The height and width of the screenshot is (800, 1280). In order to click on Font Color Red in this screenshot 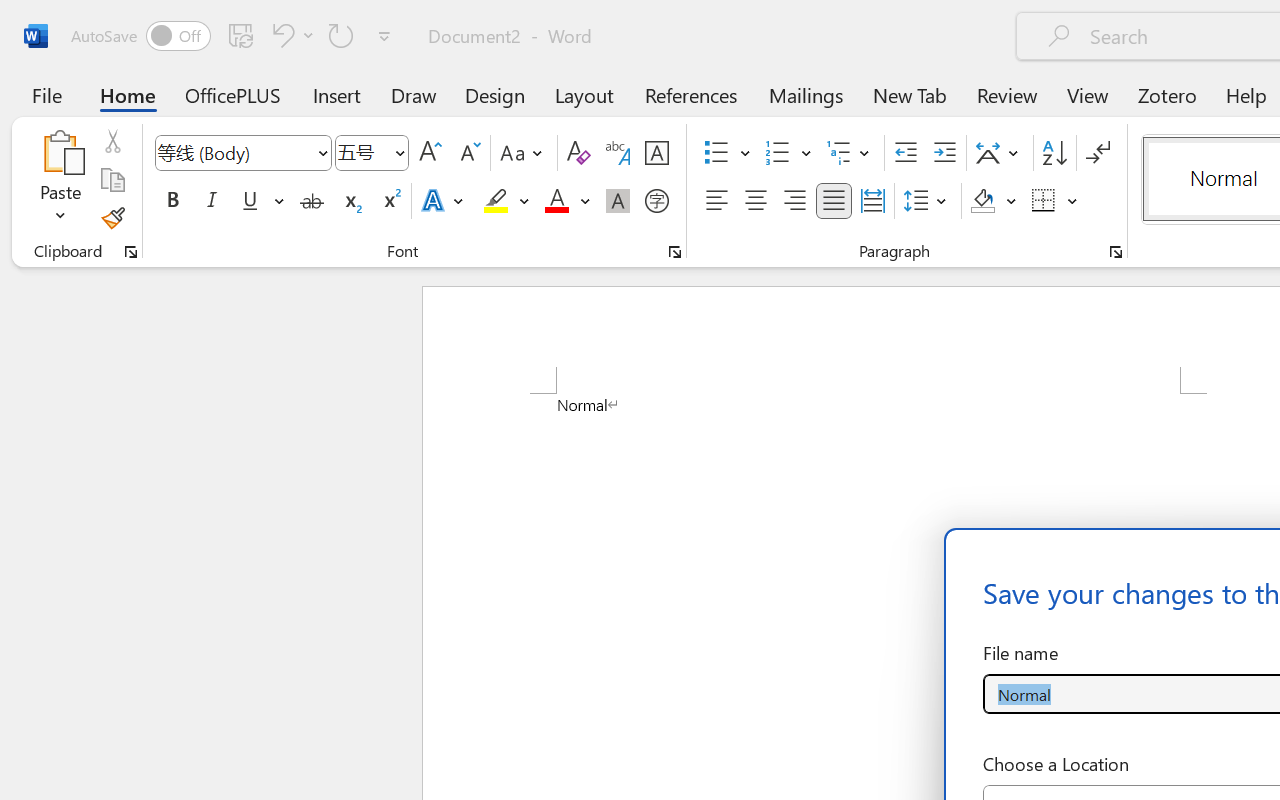, I will do `click(556, 201)`.